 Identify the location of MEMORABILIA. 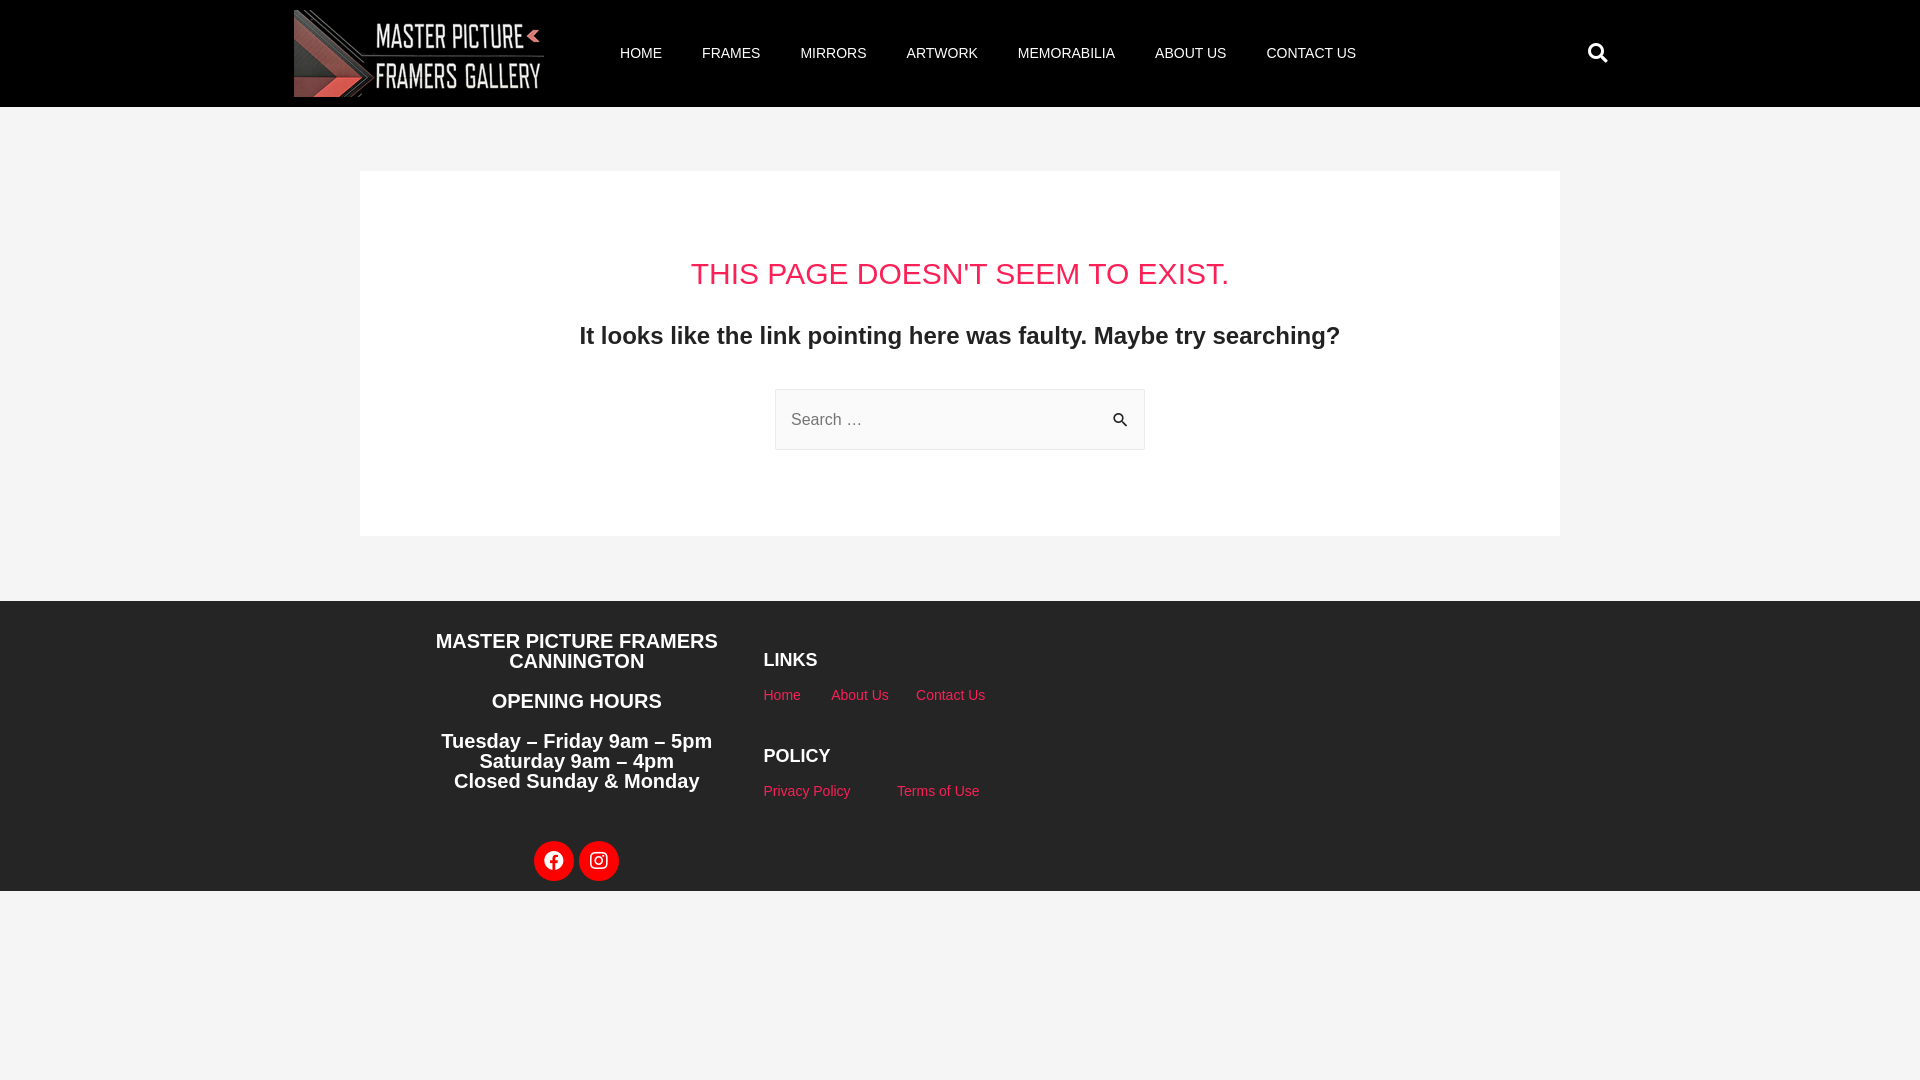
(1066, 53).